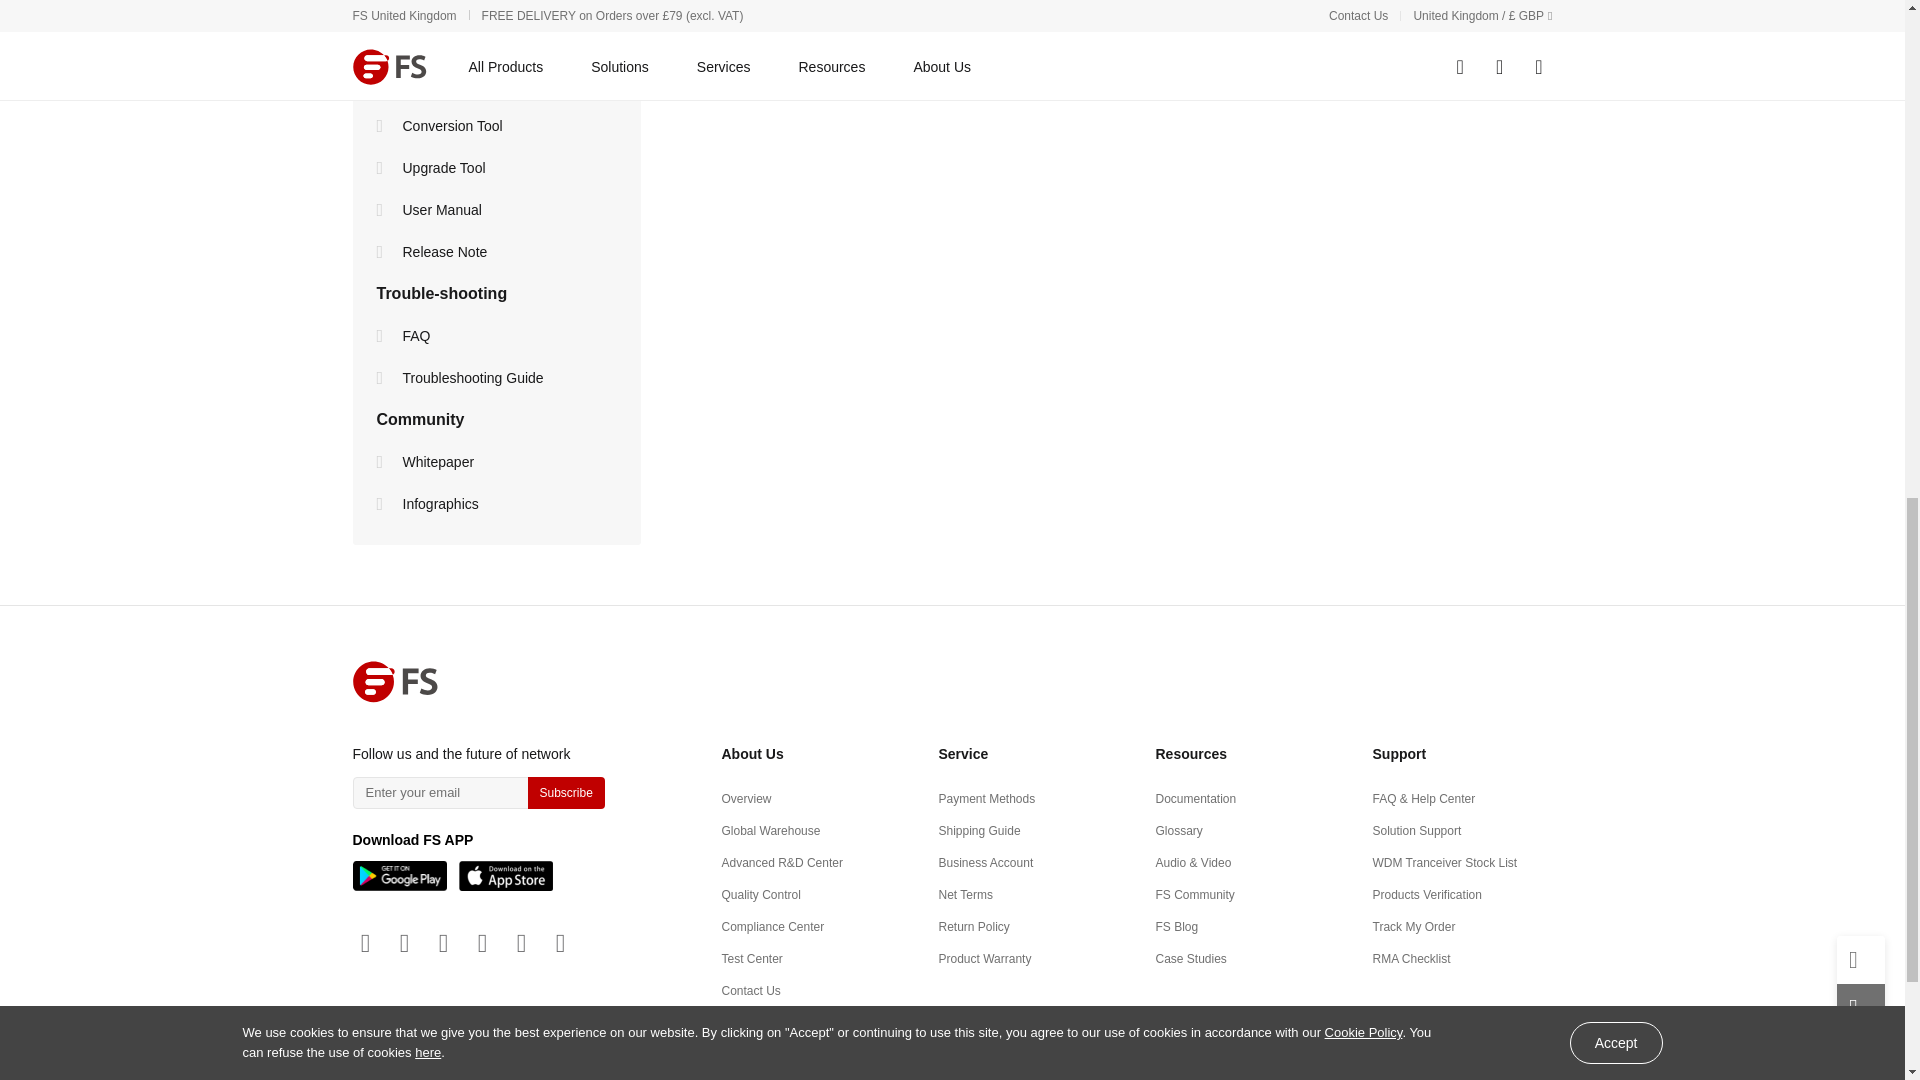 The width and height of the screenshot is (1920, 1080). Describe the element at coordinates (384, 252) in the screenshot. I see `Release Note` at that location.